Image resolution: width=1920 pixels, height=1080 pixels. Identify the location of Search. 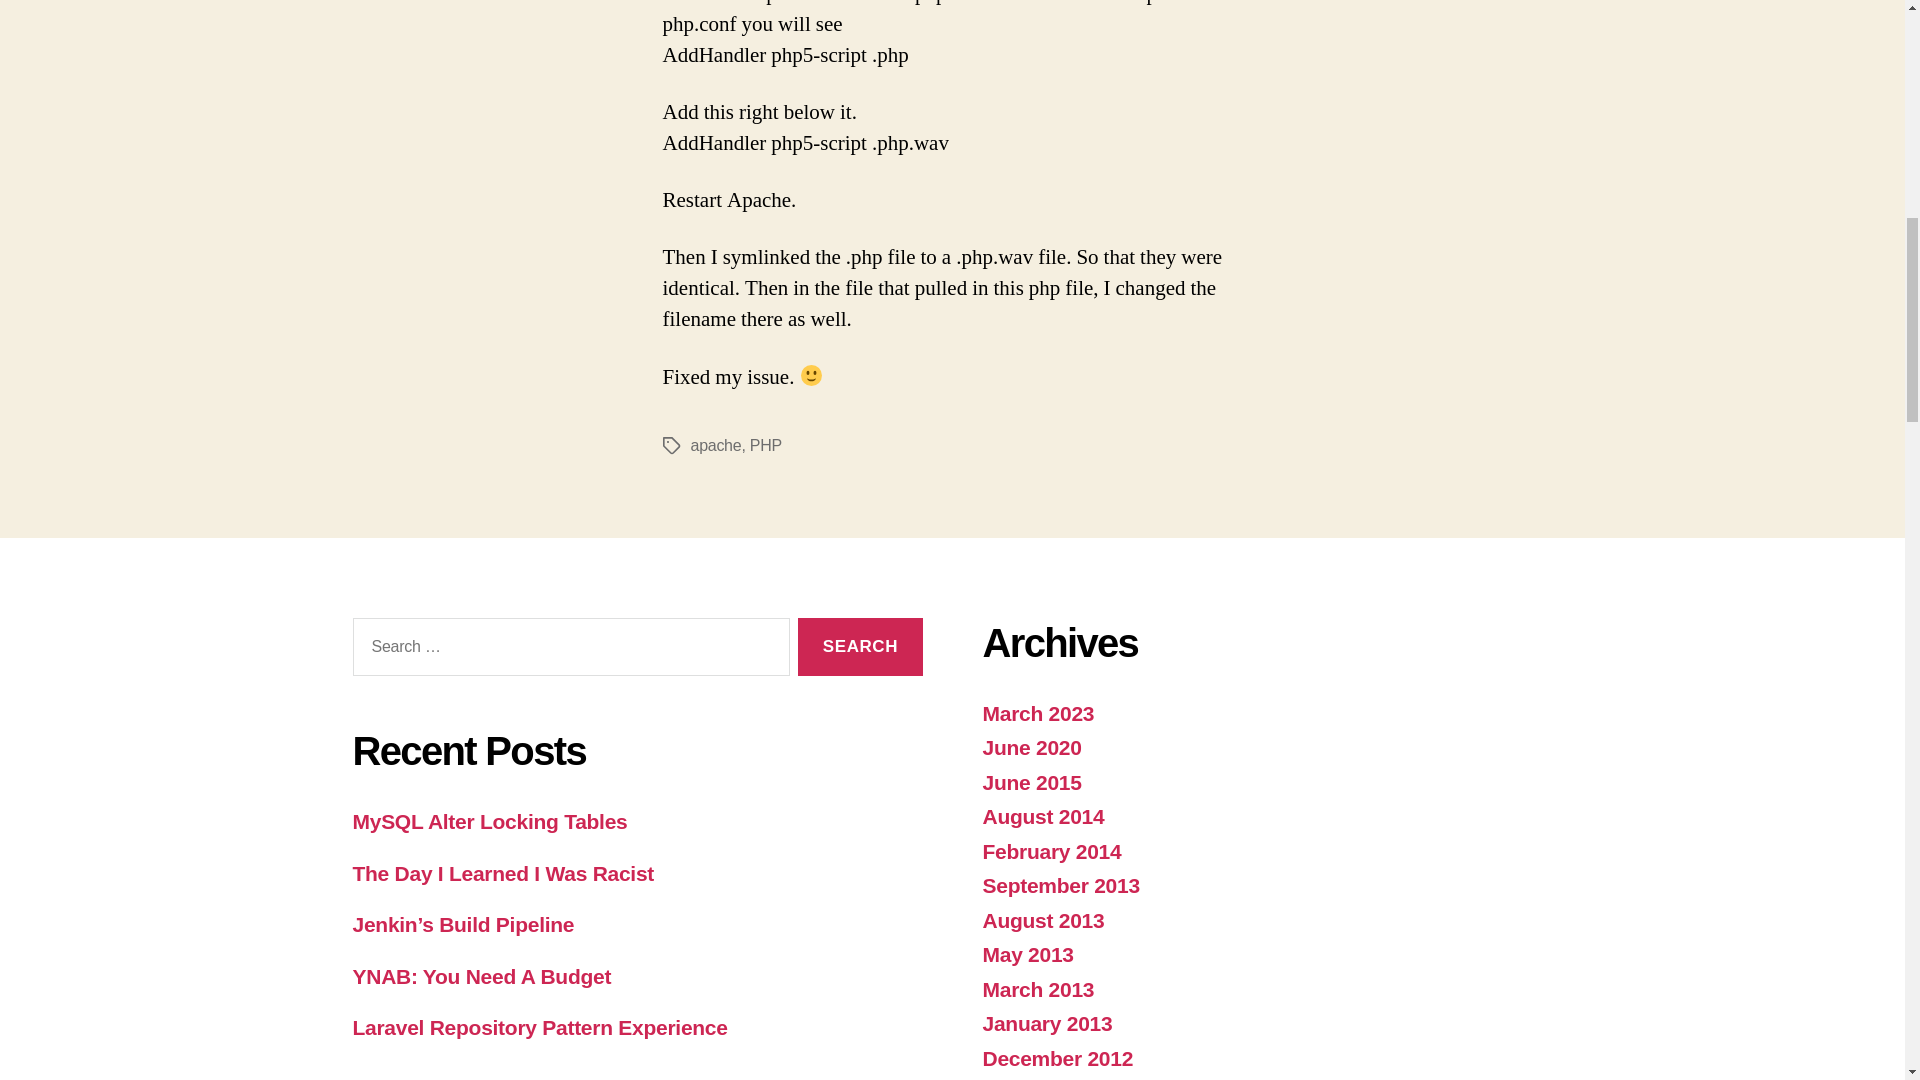
(860, 647).